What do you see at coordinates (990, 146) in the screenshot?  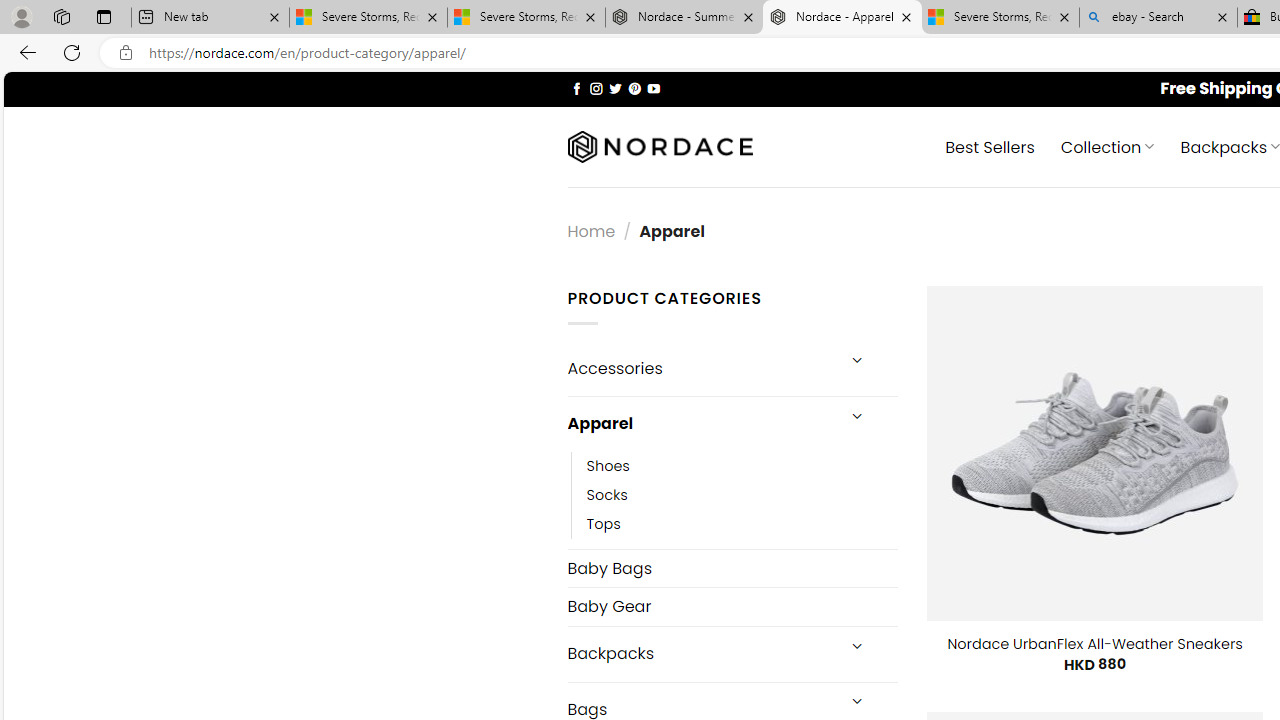 I see ` Best Sellers` at bounding box center [990, 146].